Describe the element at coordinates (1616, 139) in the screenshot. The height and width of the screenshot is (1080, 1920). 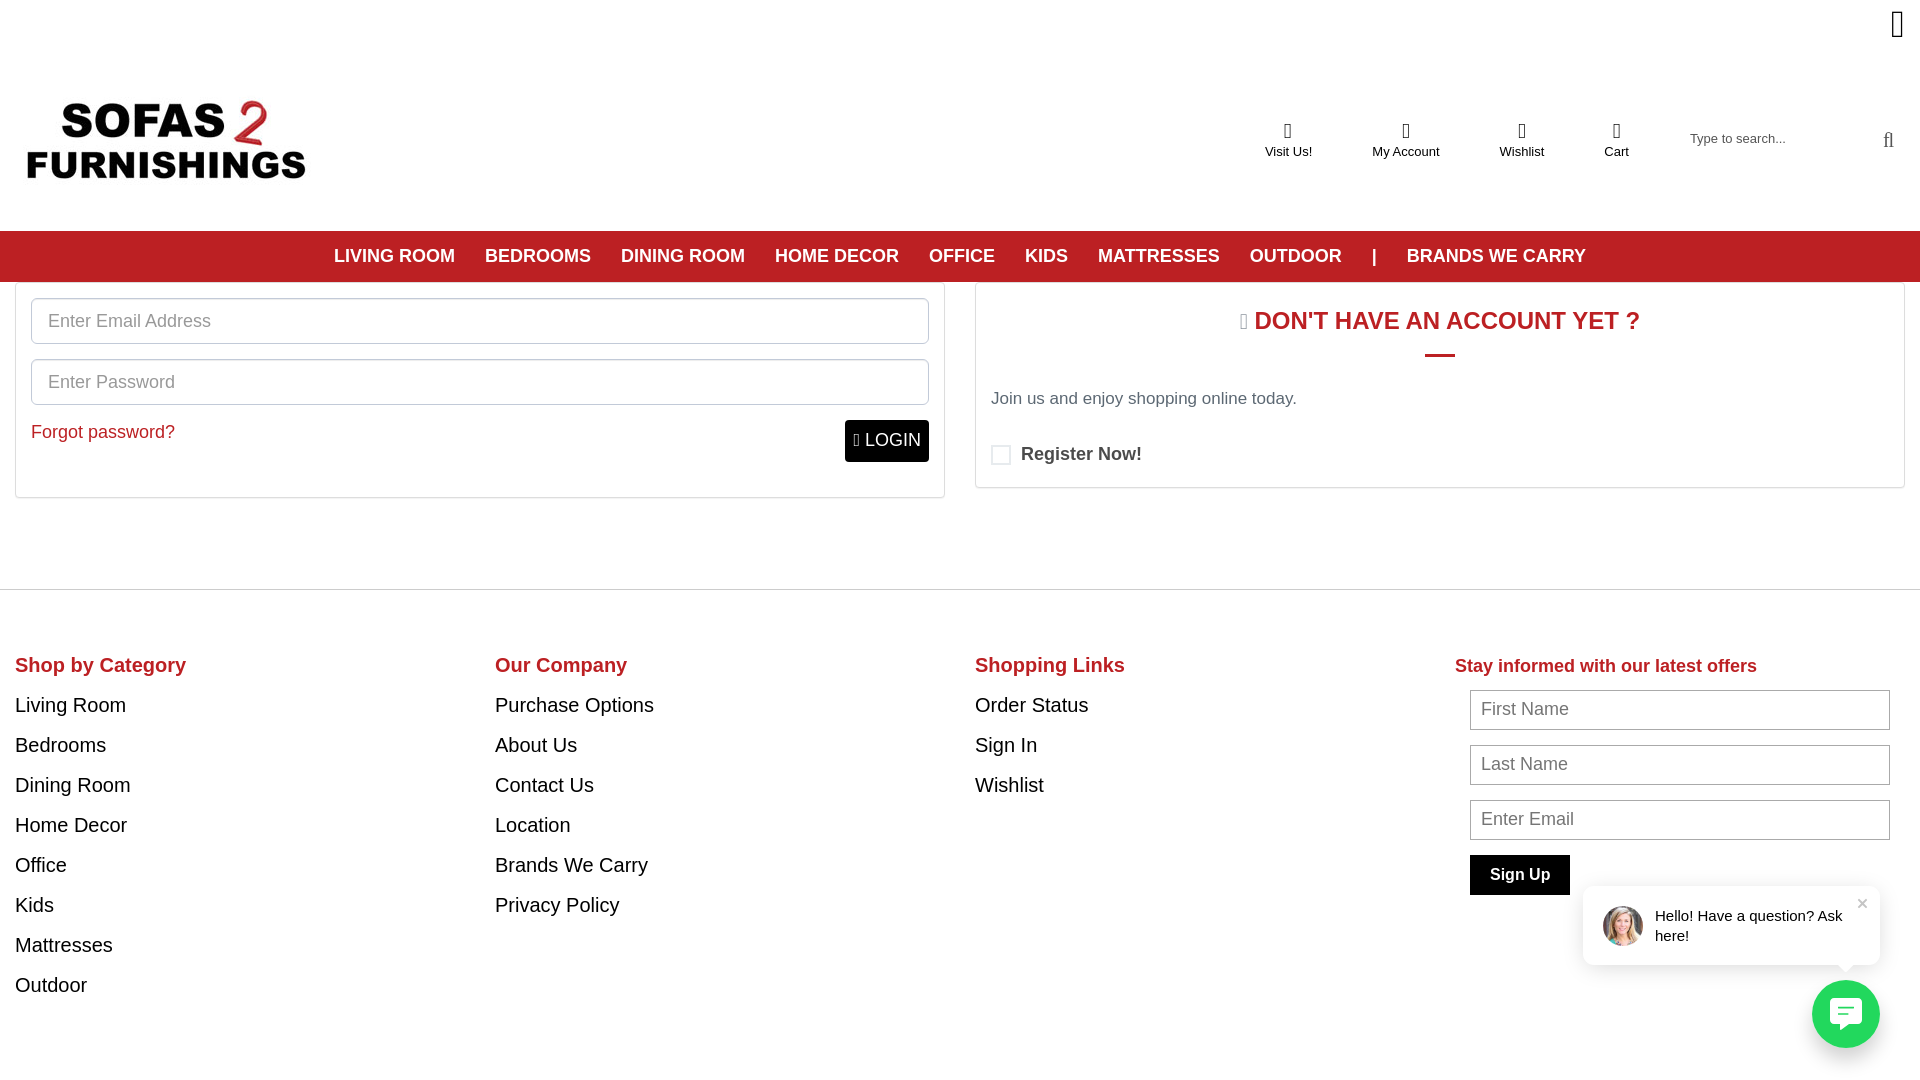
I see `Shoping Cart` at that location.